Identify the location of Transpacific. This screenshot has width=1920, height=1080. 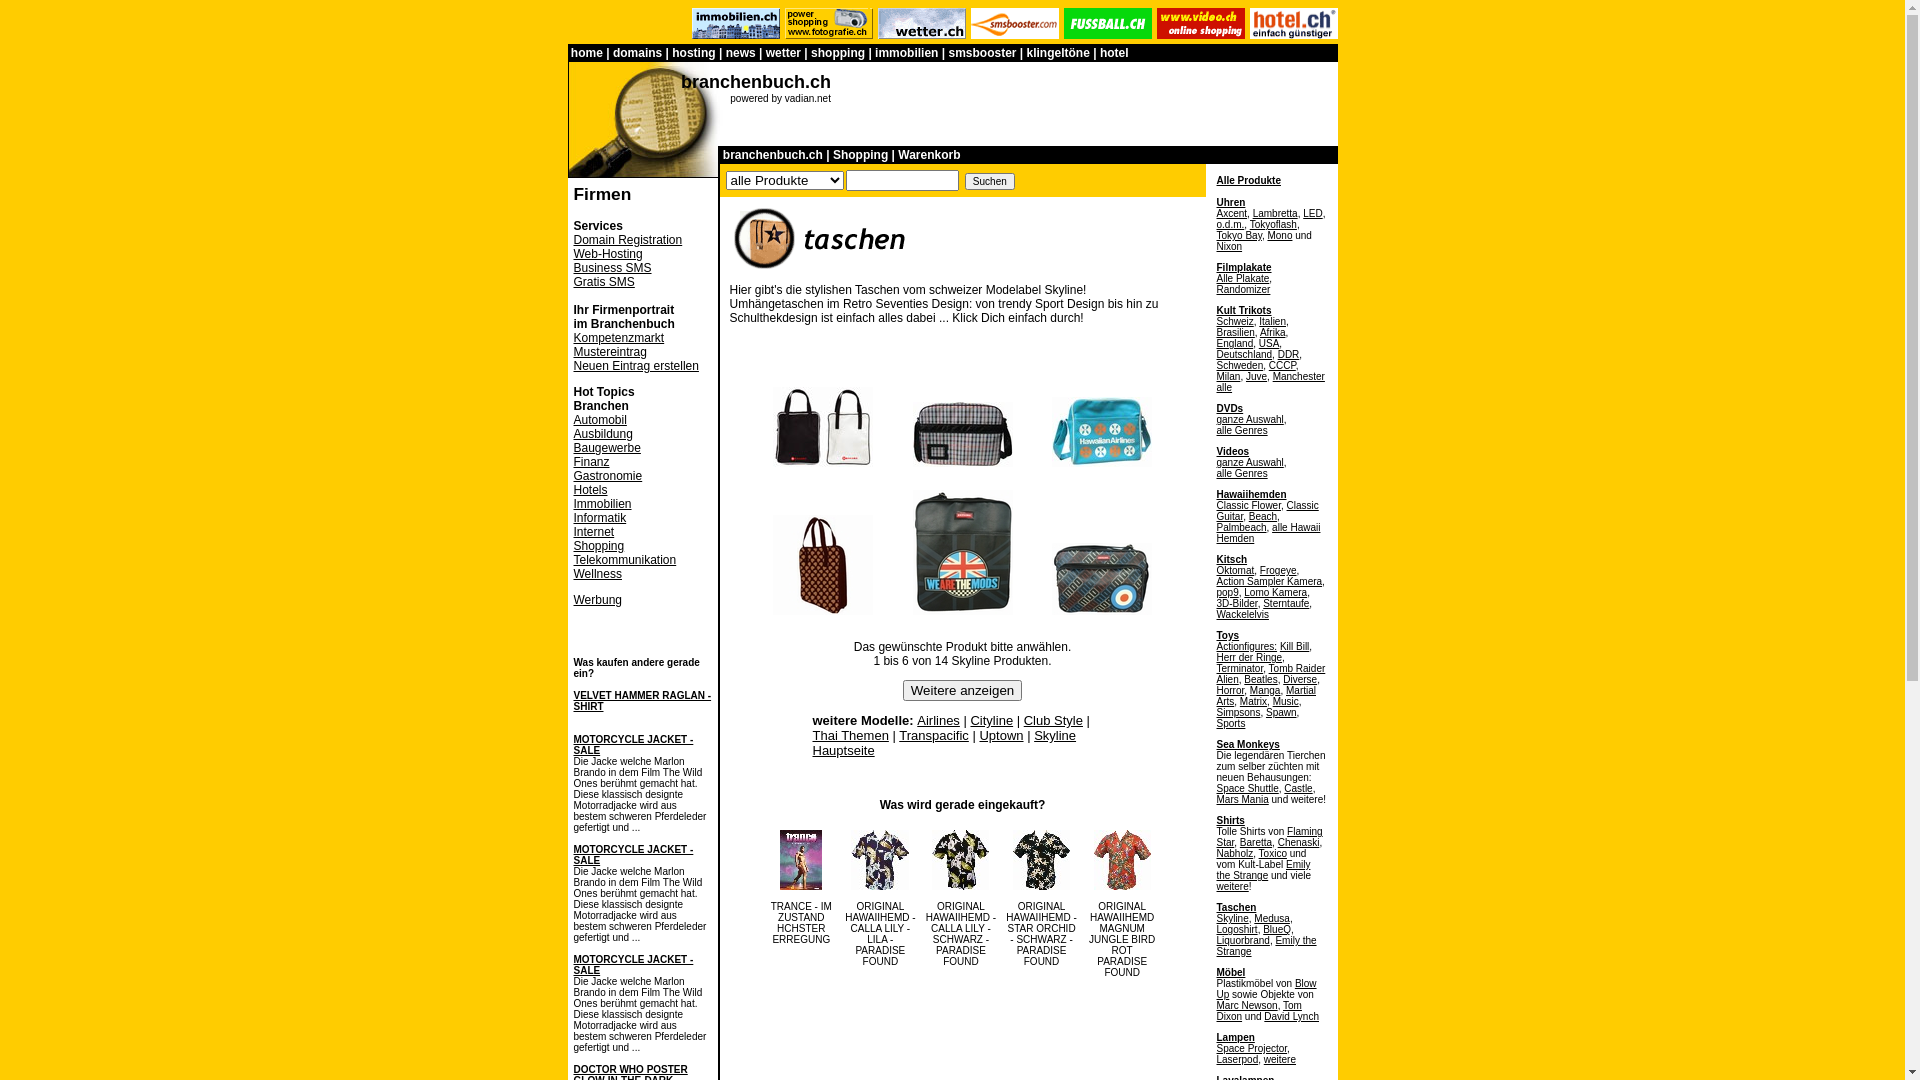
(934, 736).